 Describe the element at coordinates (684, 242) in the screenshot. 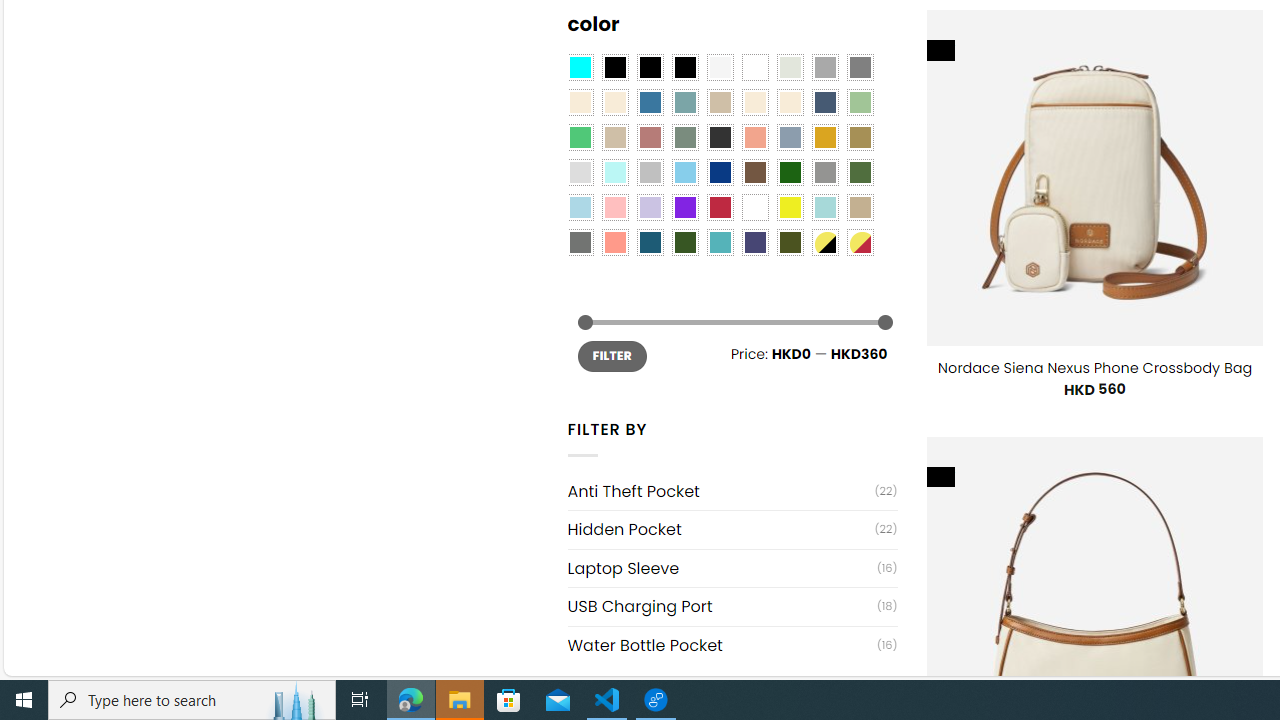

I see `Forest` at that location.